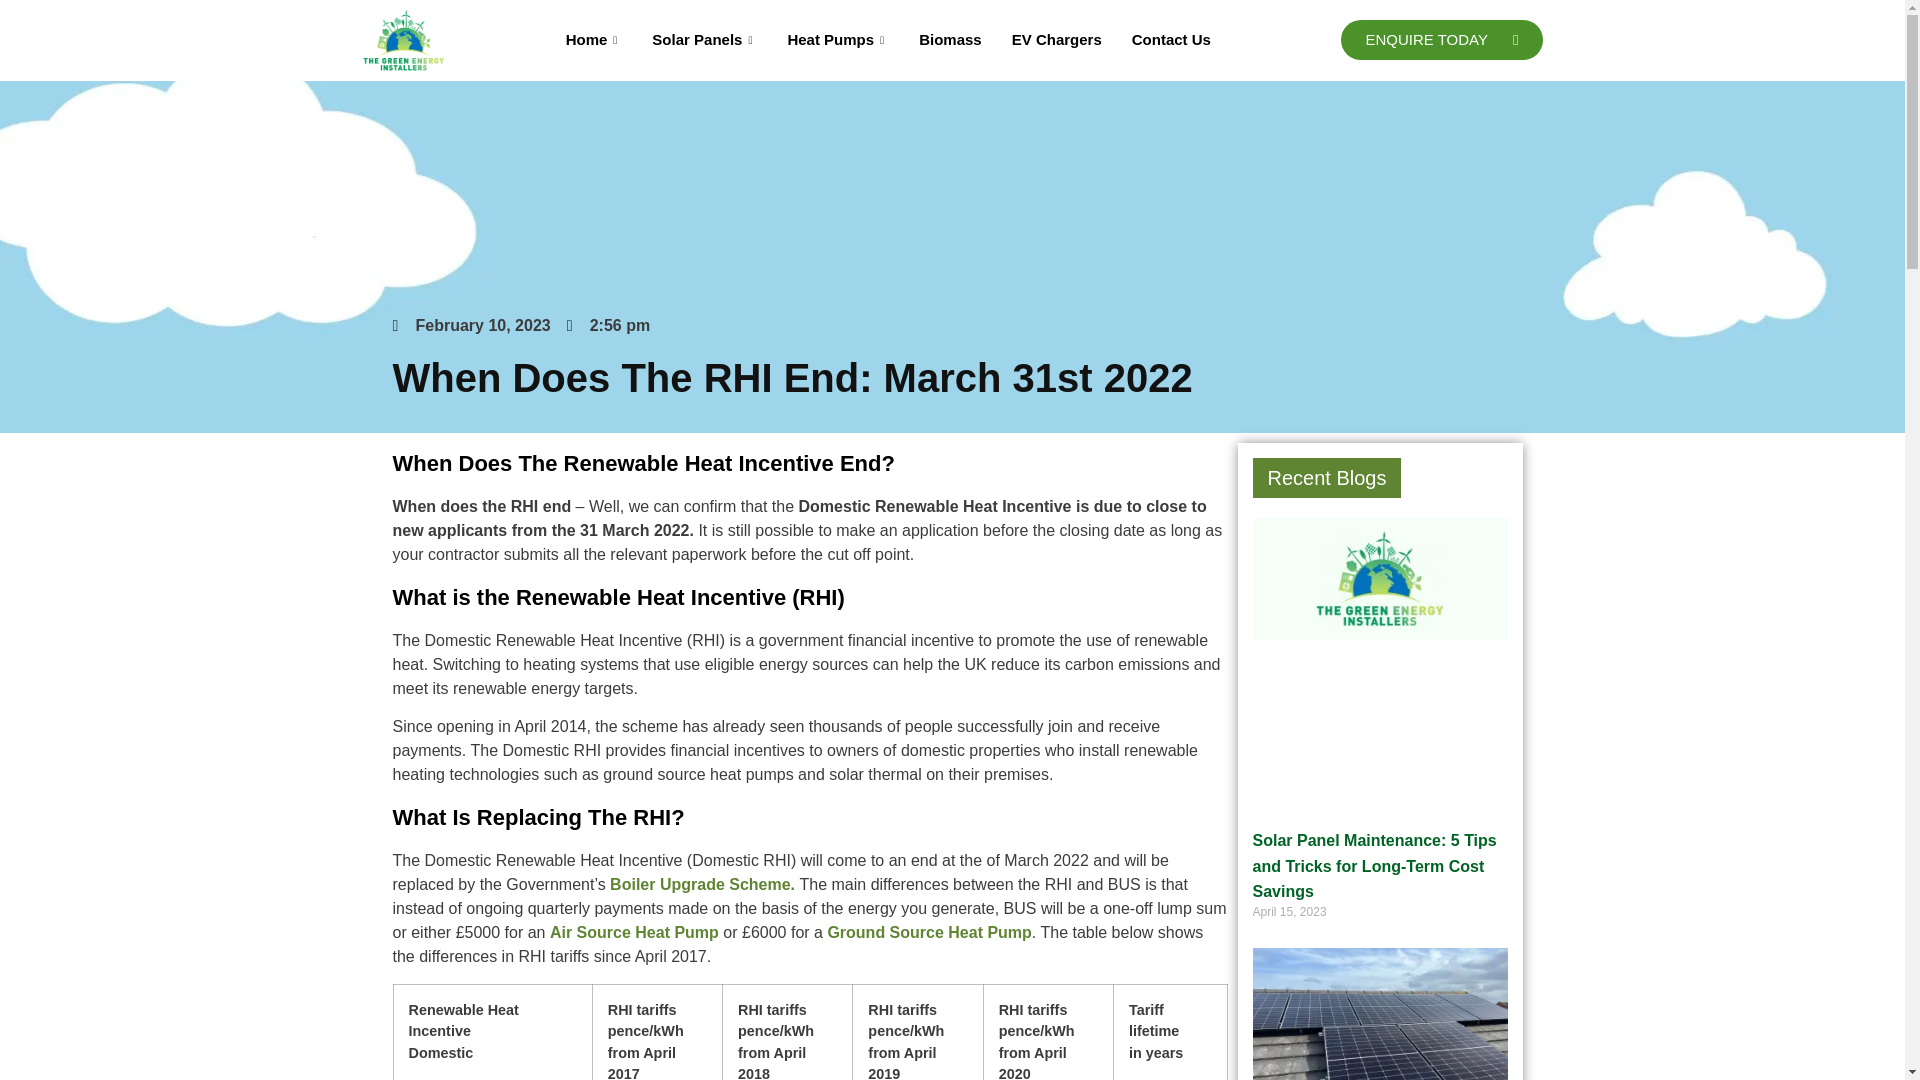  I want to click on EV Chargers, so click(1056, 40).